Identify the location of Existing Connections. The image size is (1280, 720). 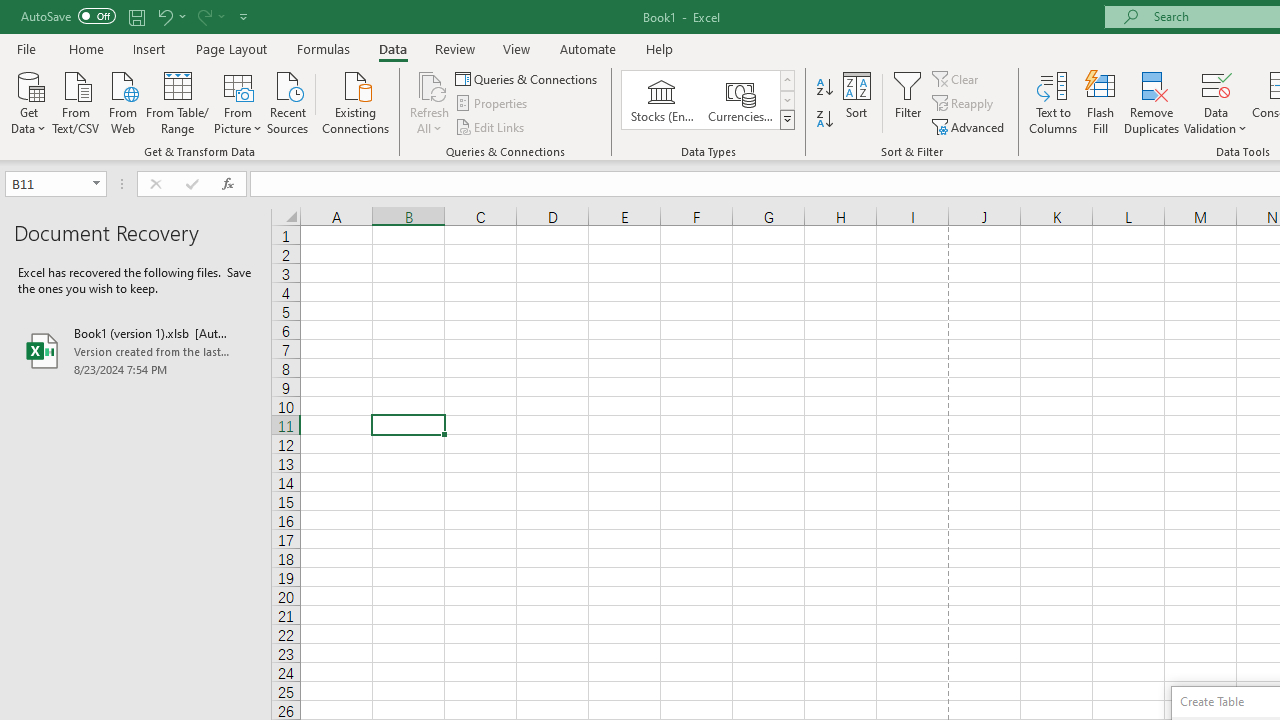
(356, 101).